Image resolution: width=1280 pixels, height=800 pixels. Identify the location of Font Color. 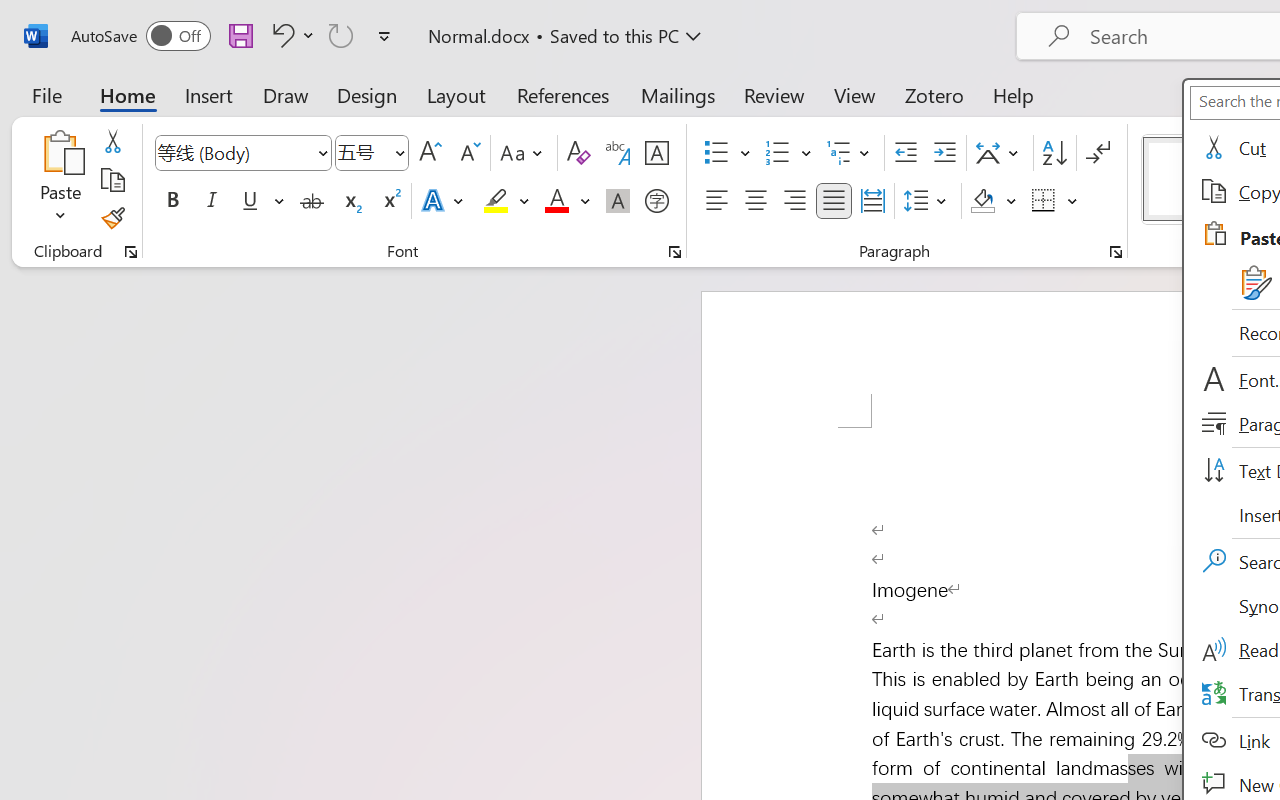
(567, 201).